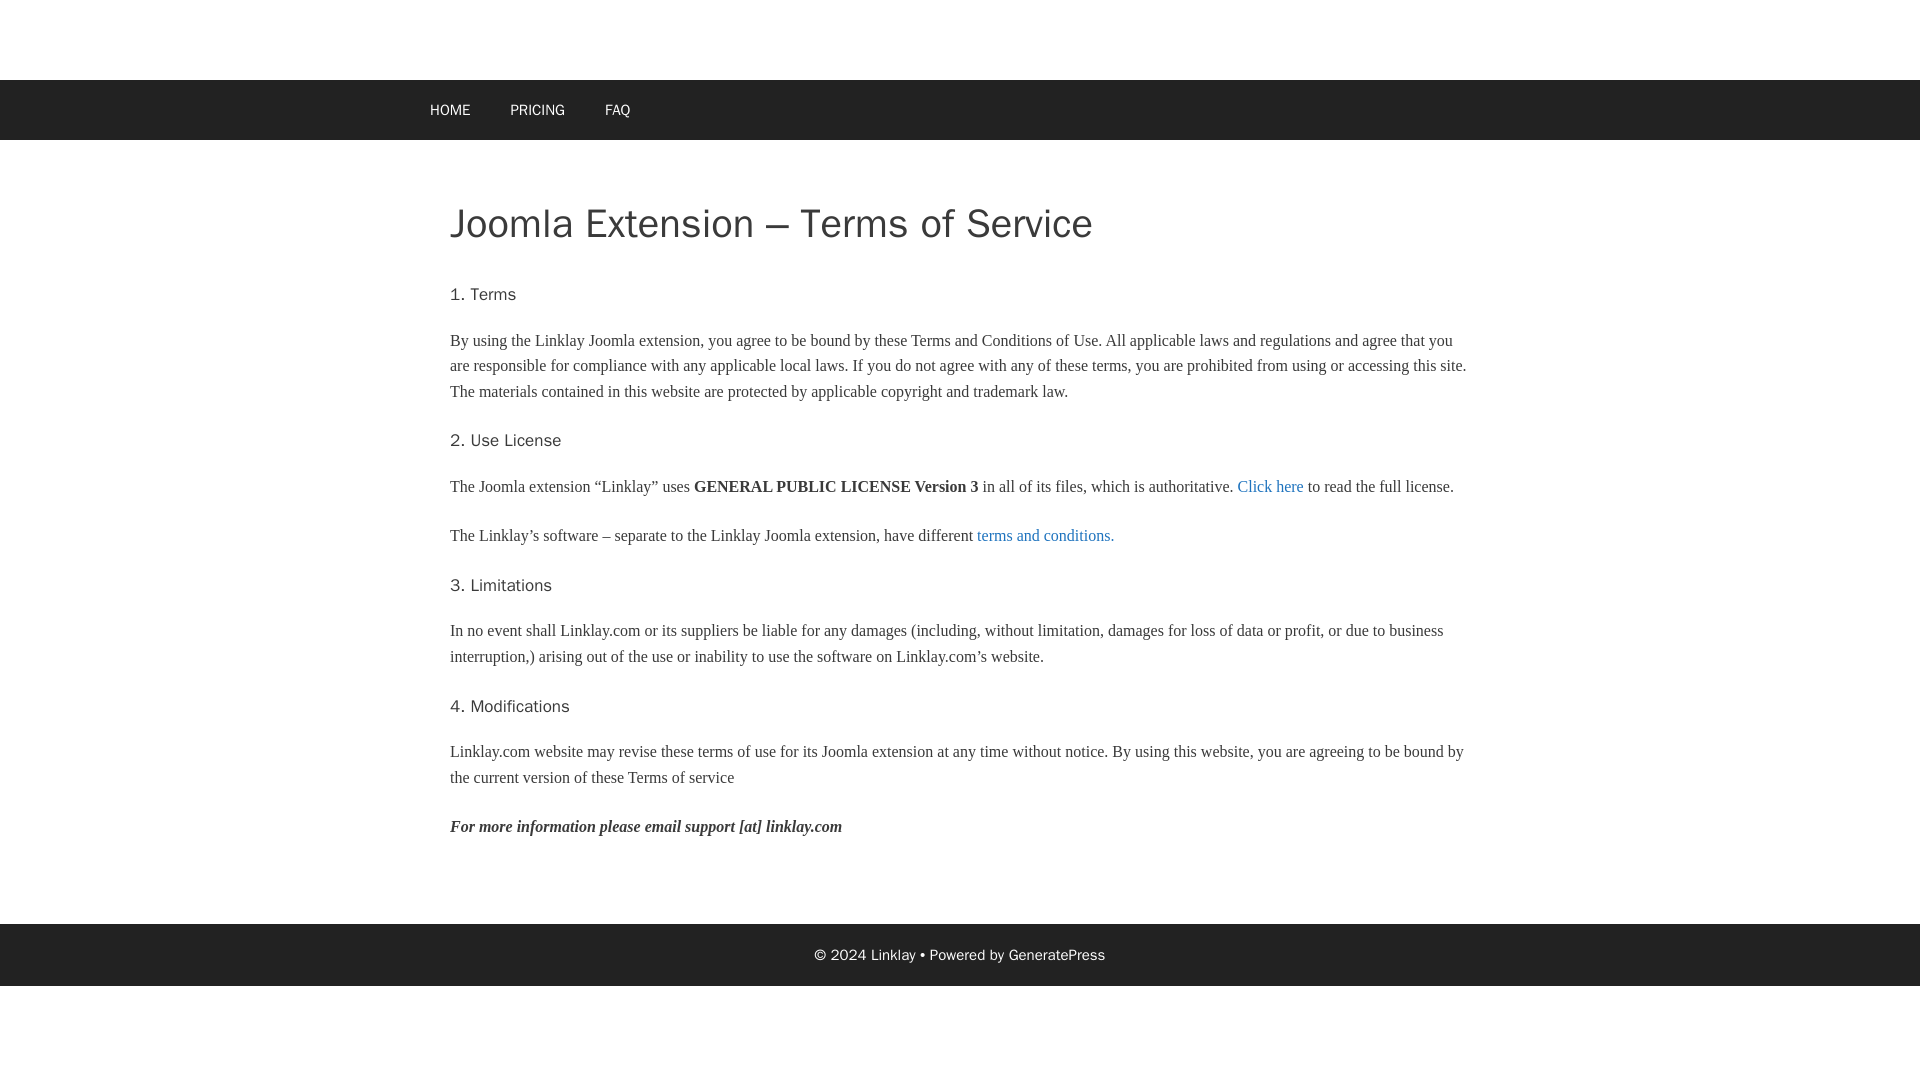 This screenshot has width=1920, height=1080. What do you see at coordinates (1270, 486) in the screenshot?
I see `Click here` at bounding box center [1270, 486].